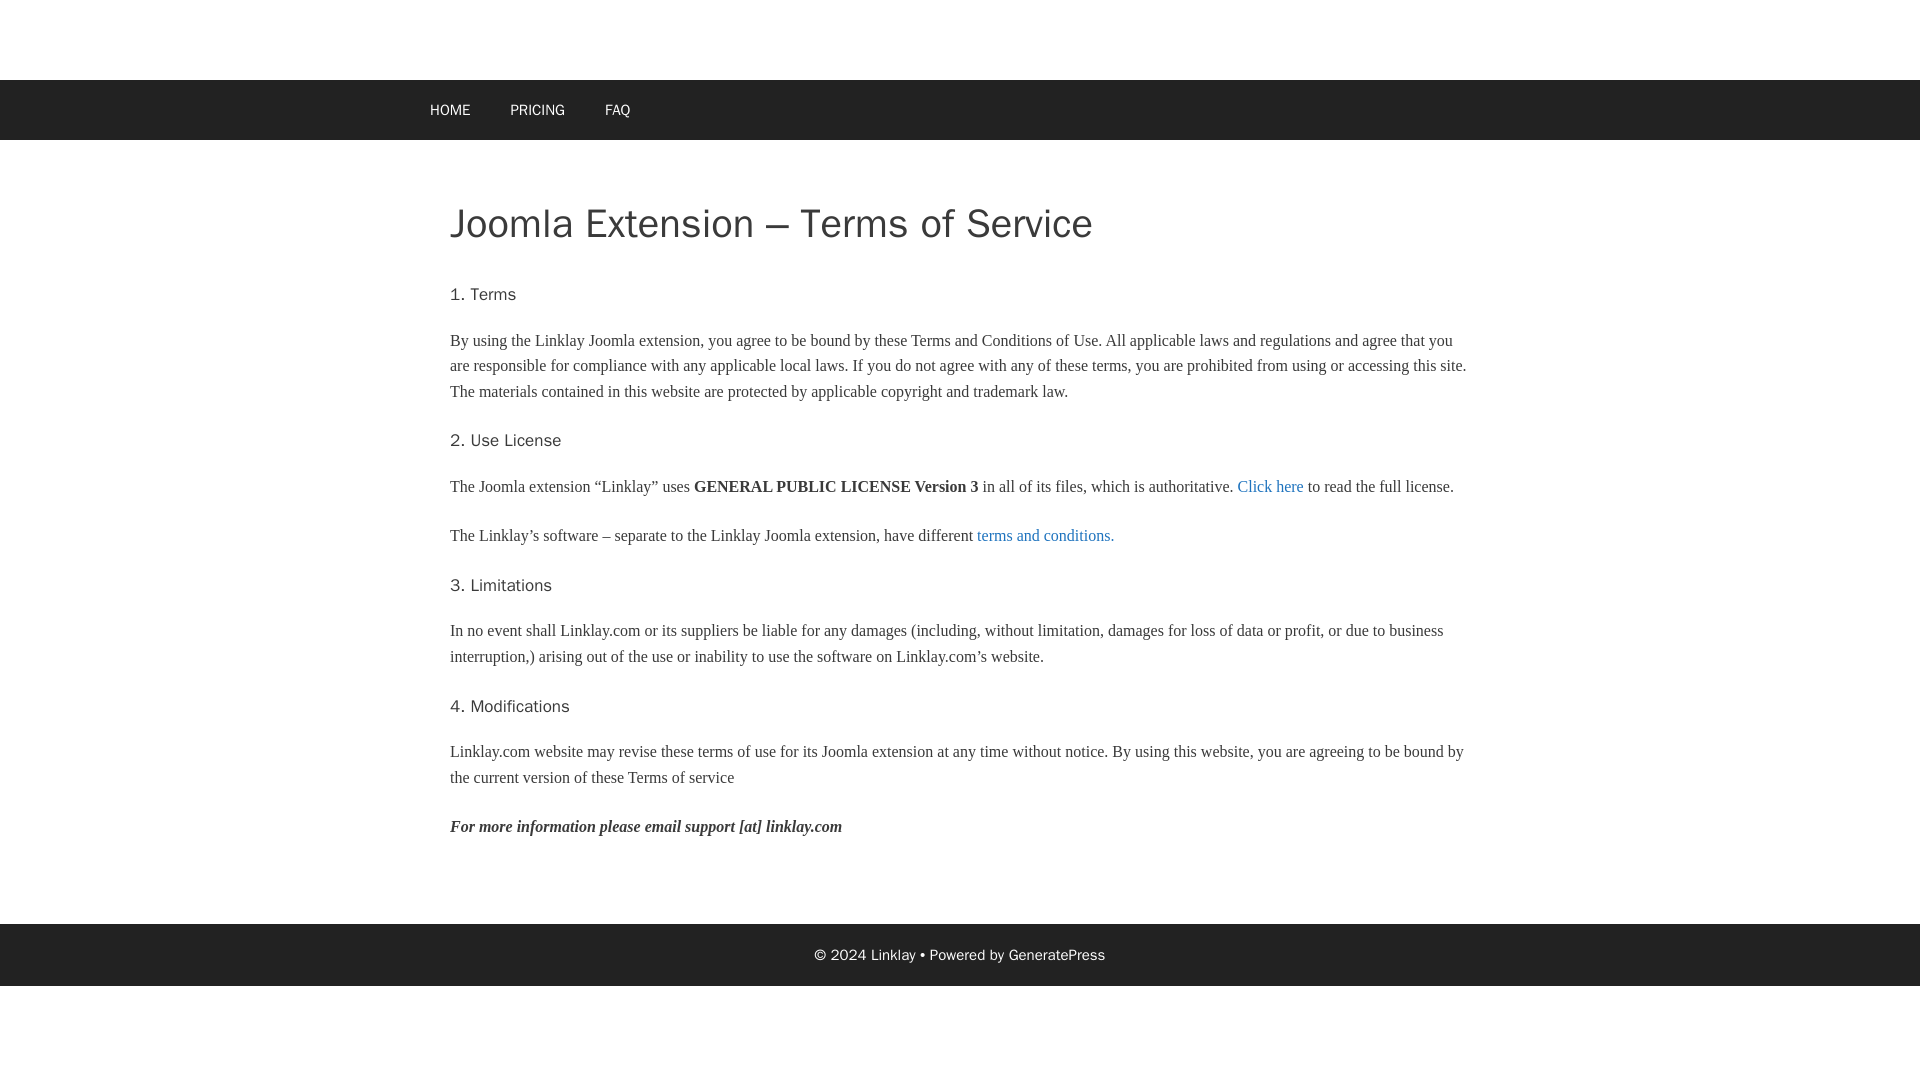 This screenshot has width=1920, height=1080. What do you see at coordinates (1270, 486) in the screenshot?
I see `Click here` at bounding box center [1270, 486].